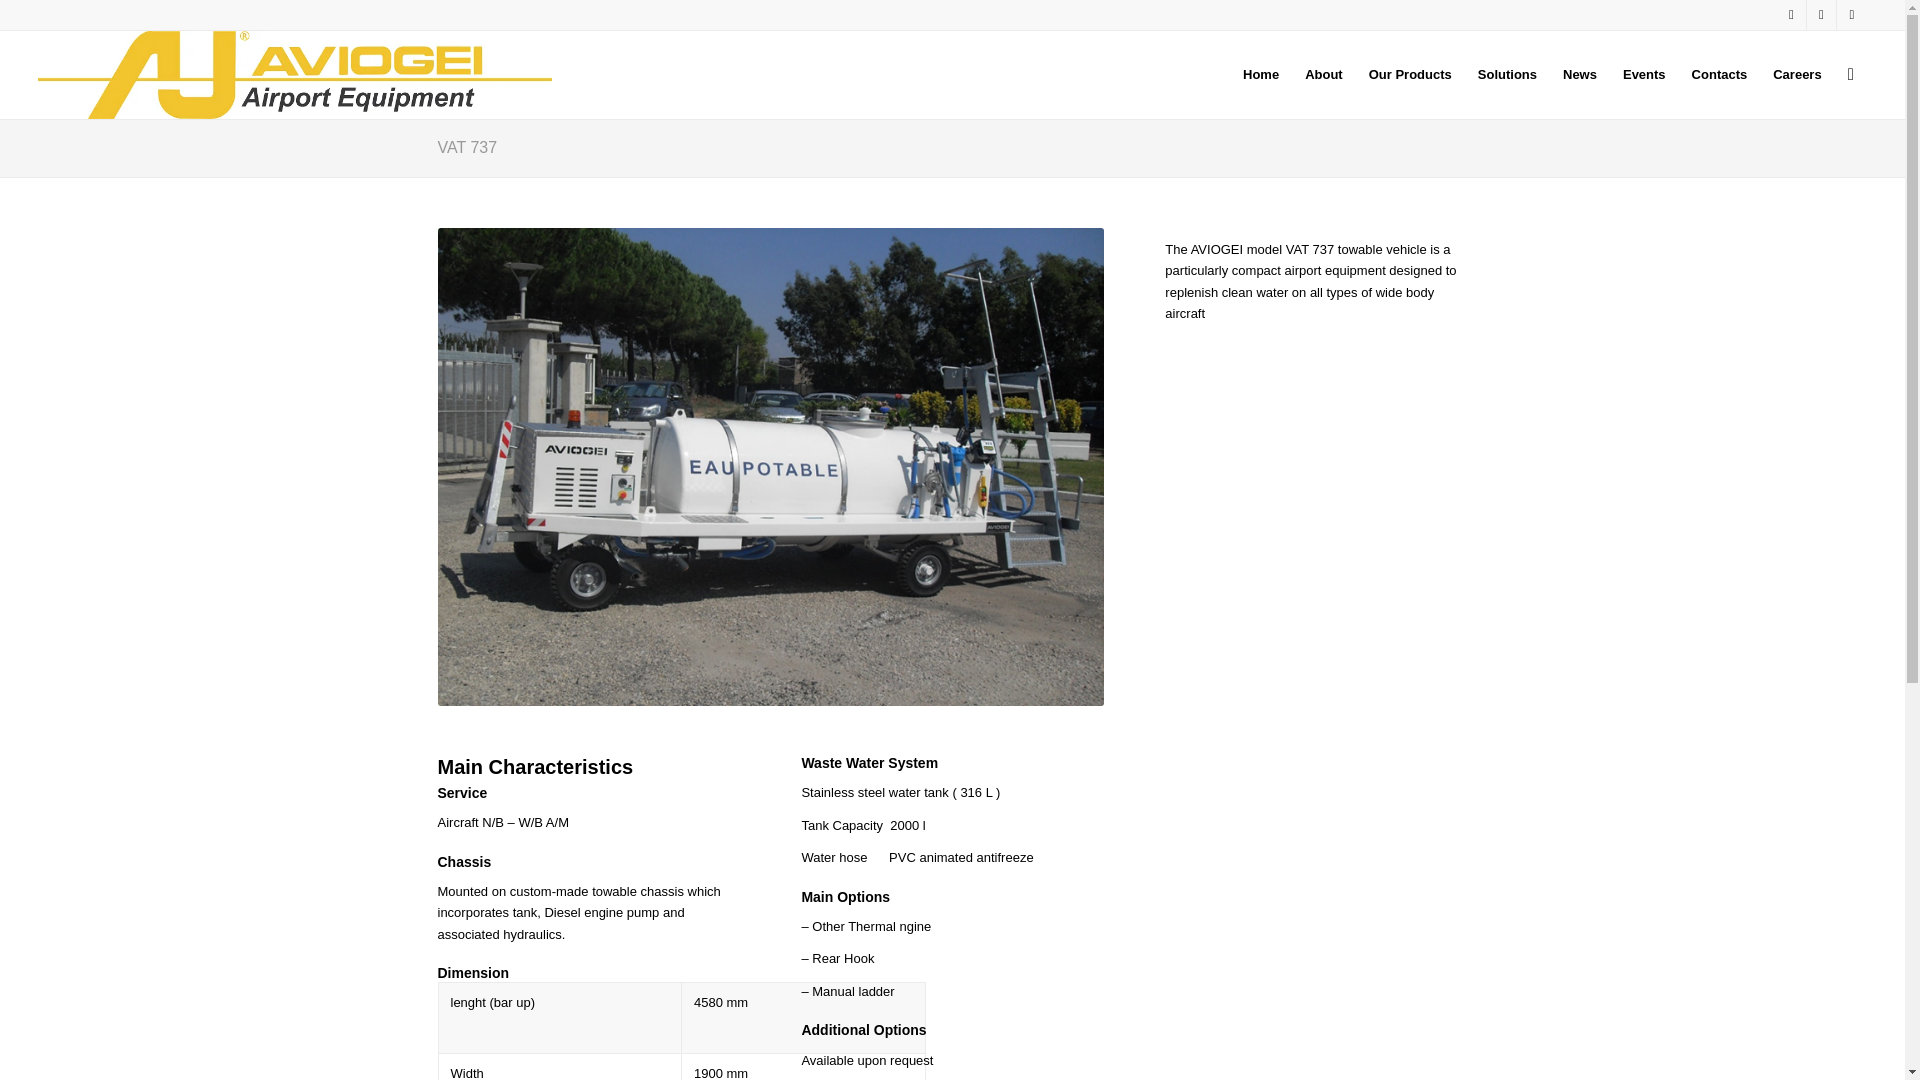  I want to click on Solutions, so click(1506, 74).